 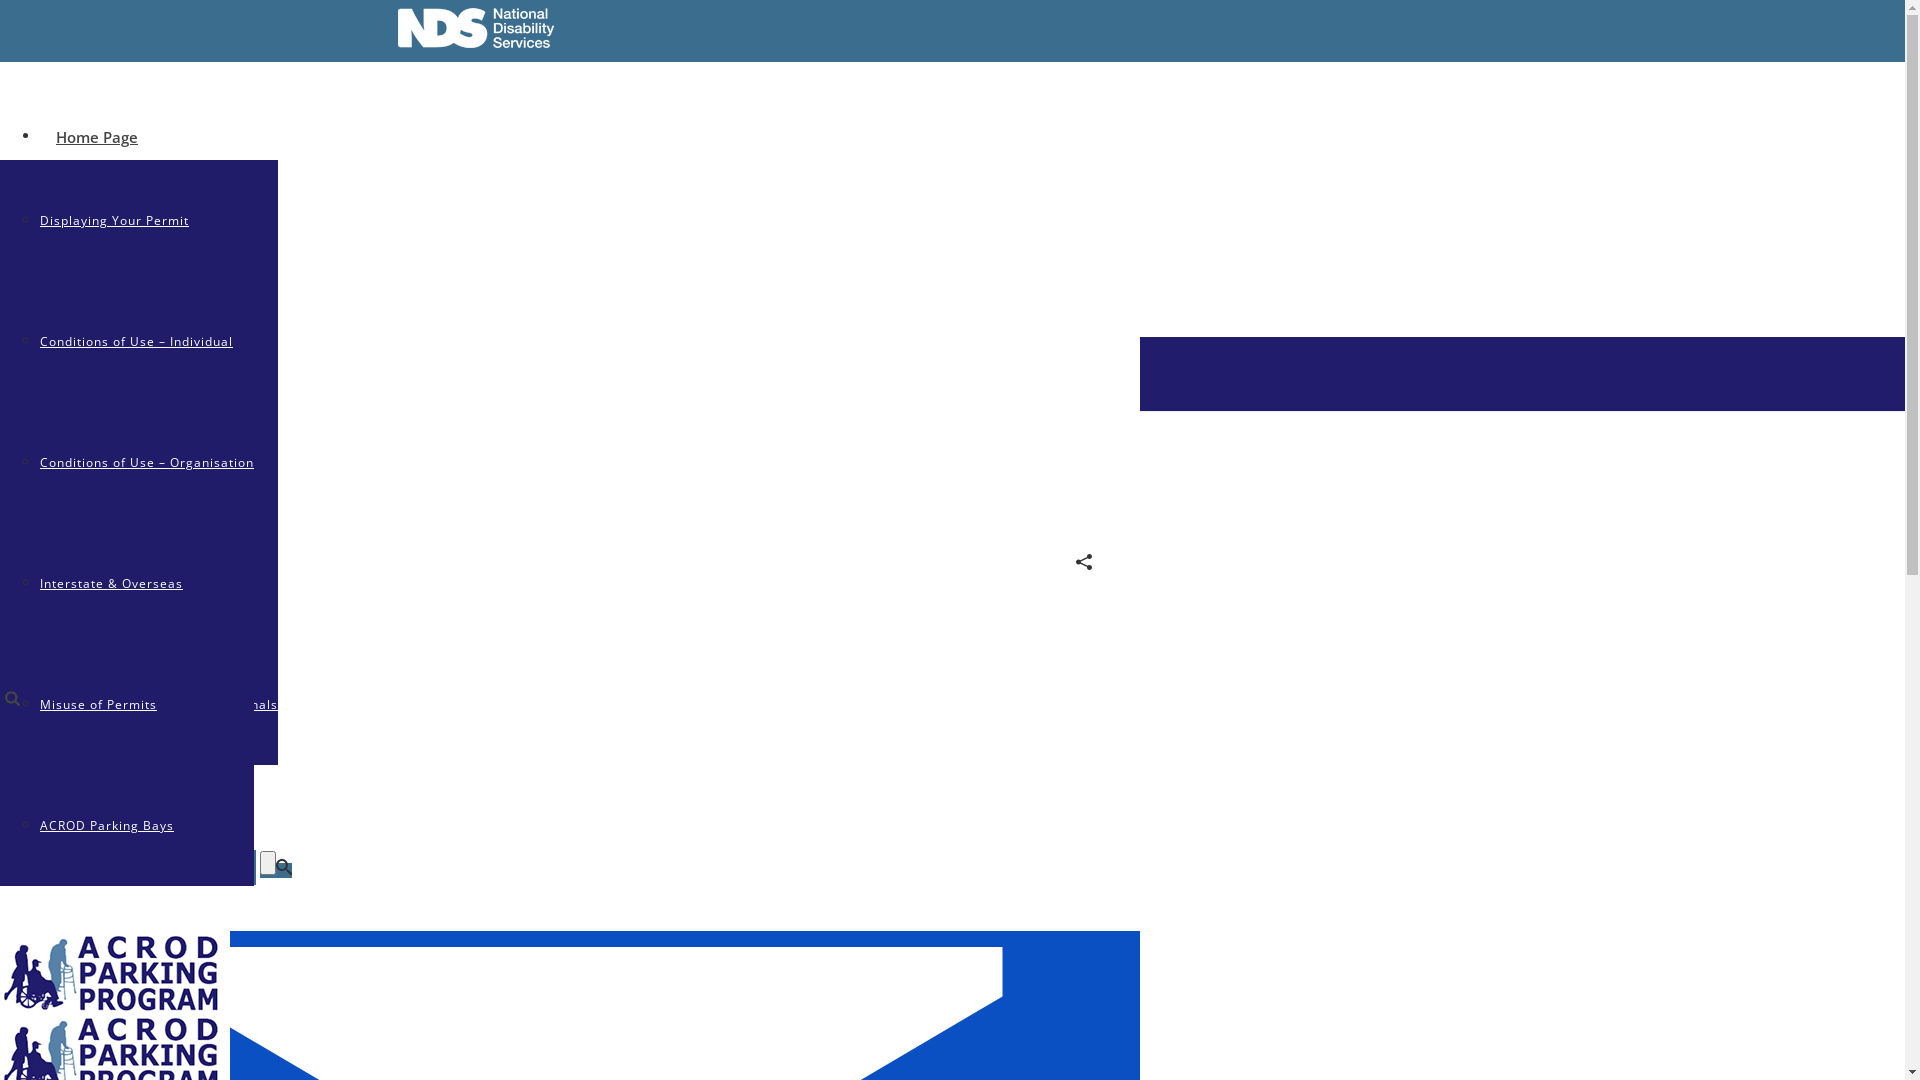 I want to click on Contact Us, so click(x=96, y=617).